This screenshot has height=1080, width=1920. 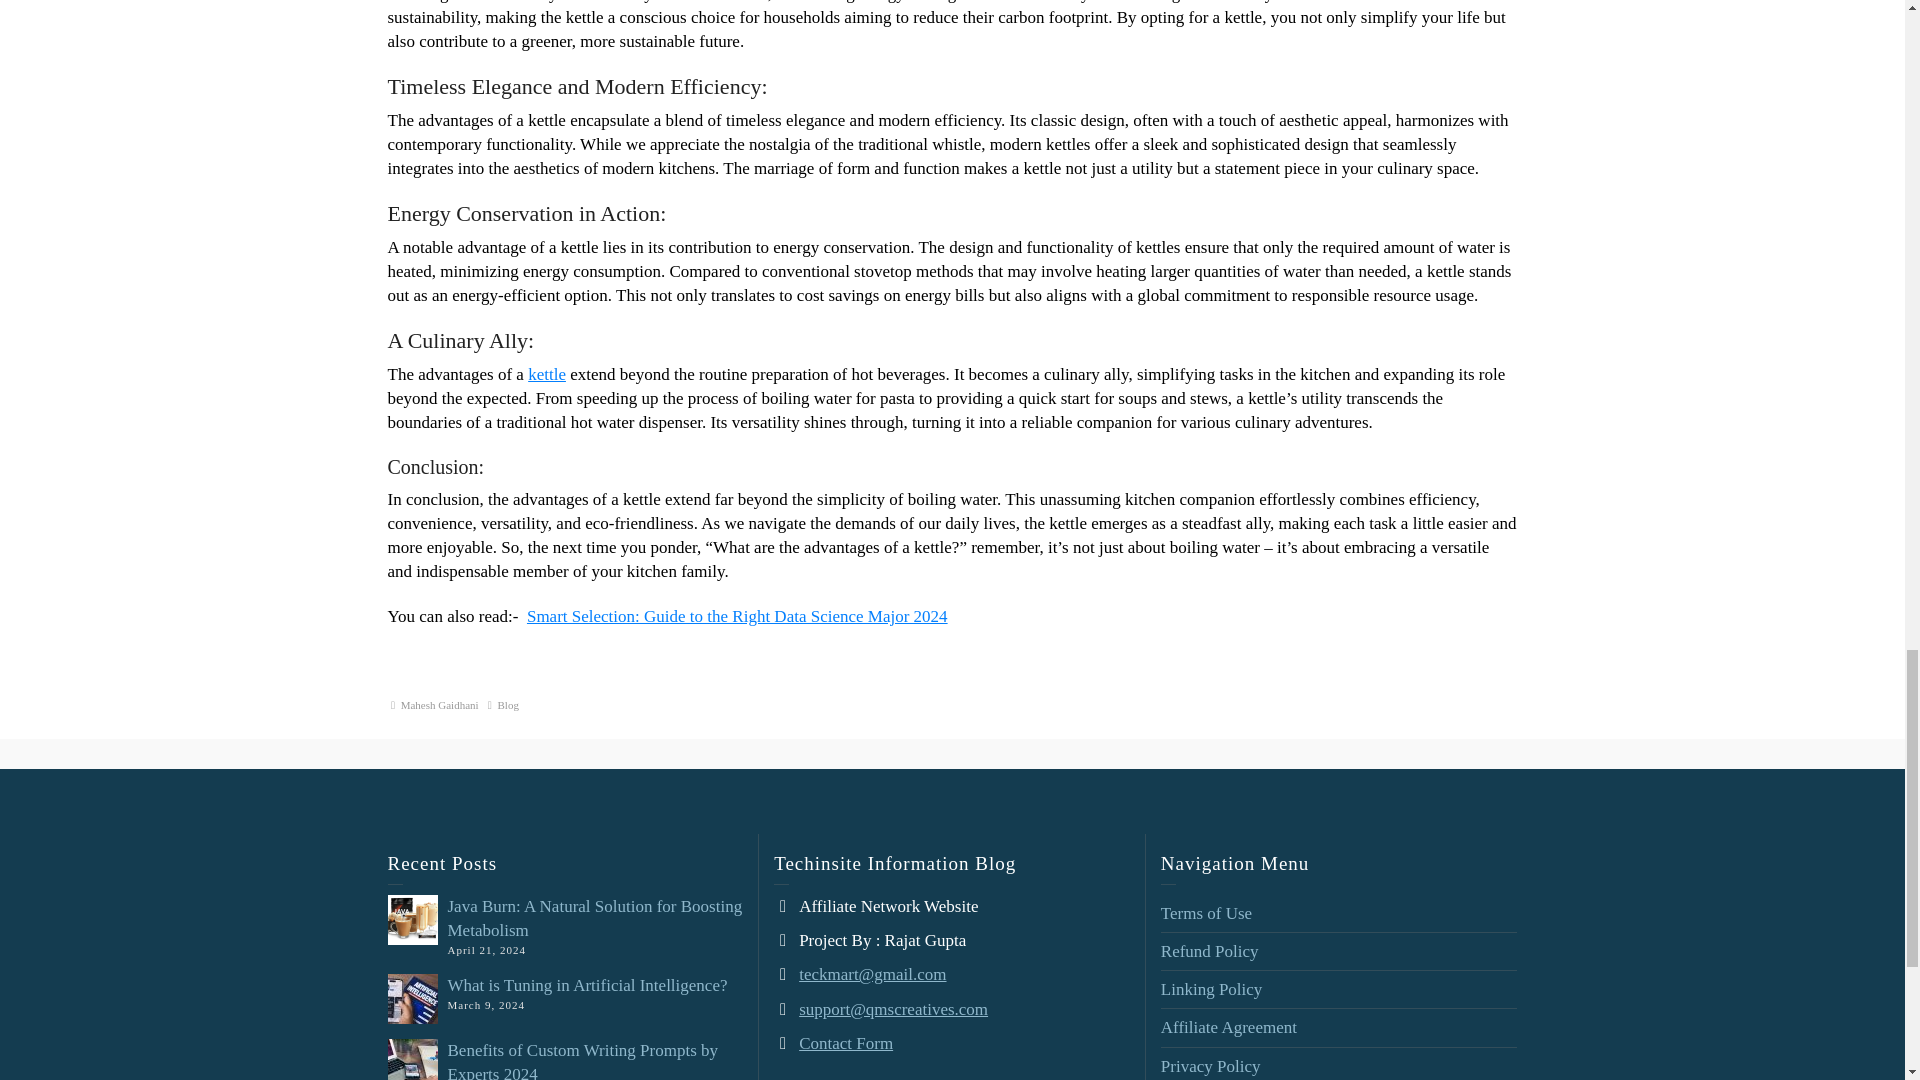 What do you see at coordinates (508, 704) in the screenshot?
I see `Blog` at bounding box center [508, 704].